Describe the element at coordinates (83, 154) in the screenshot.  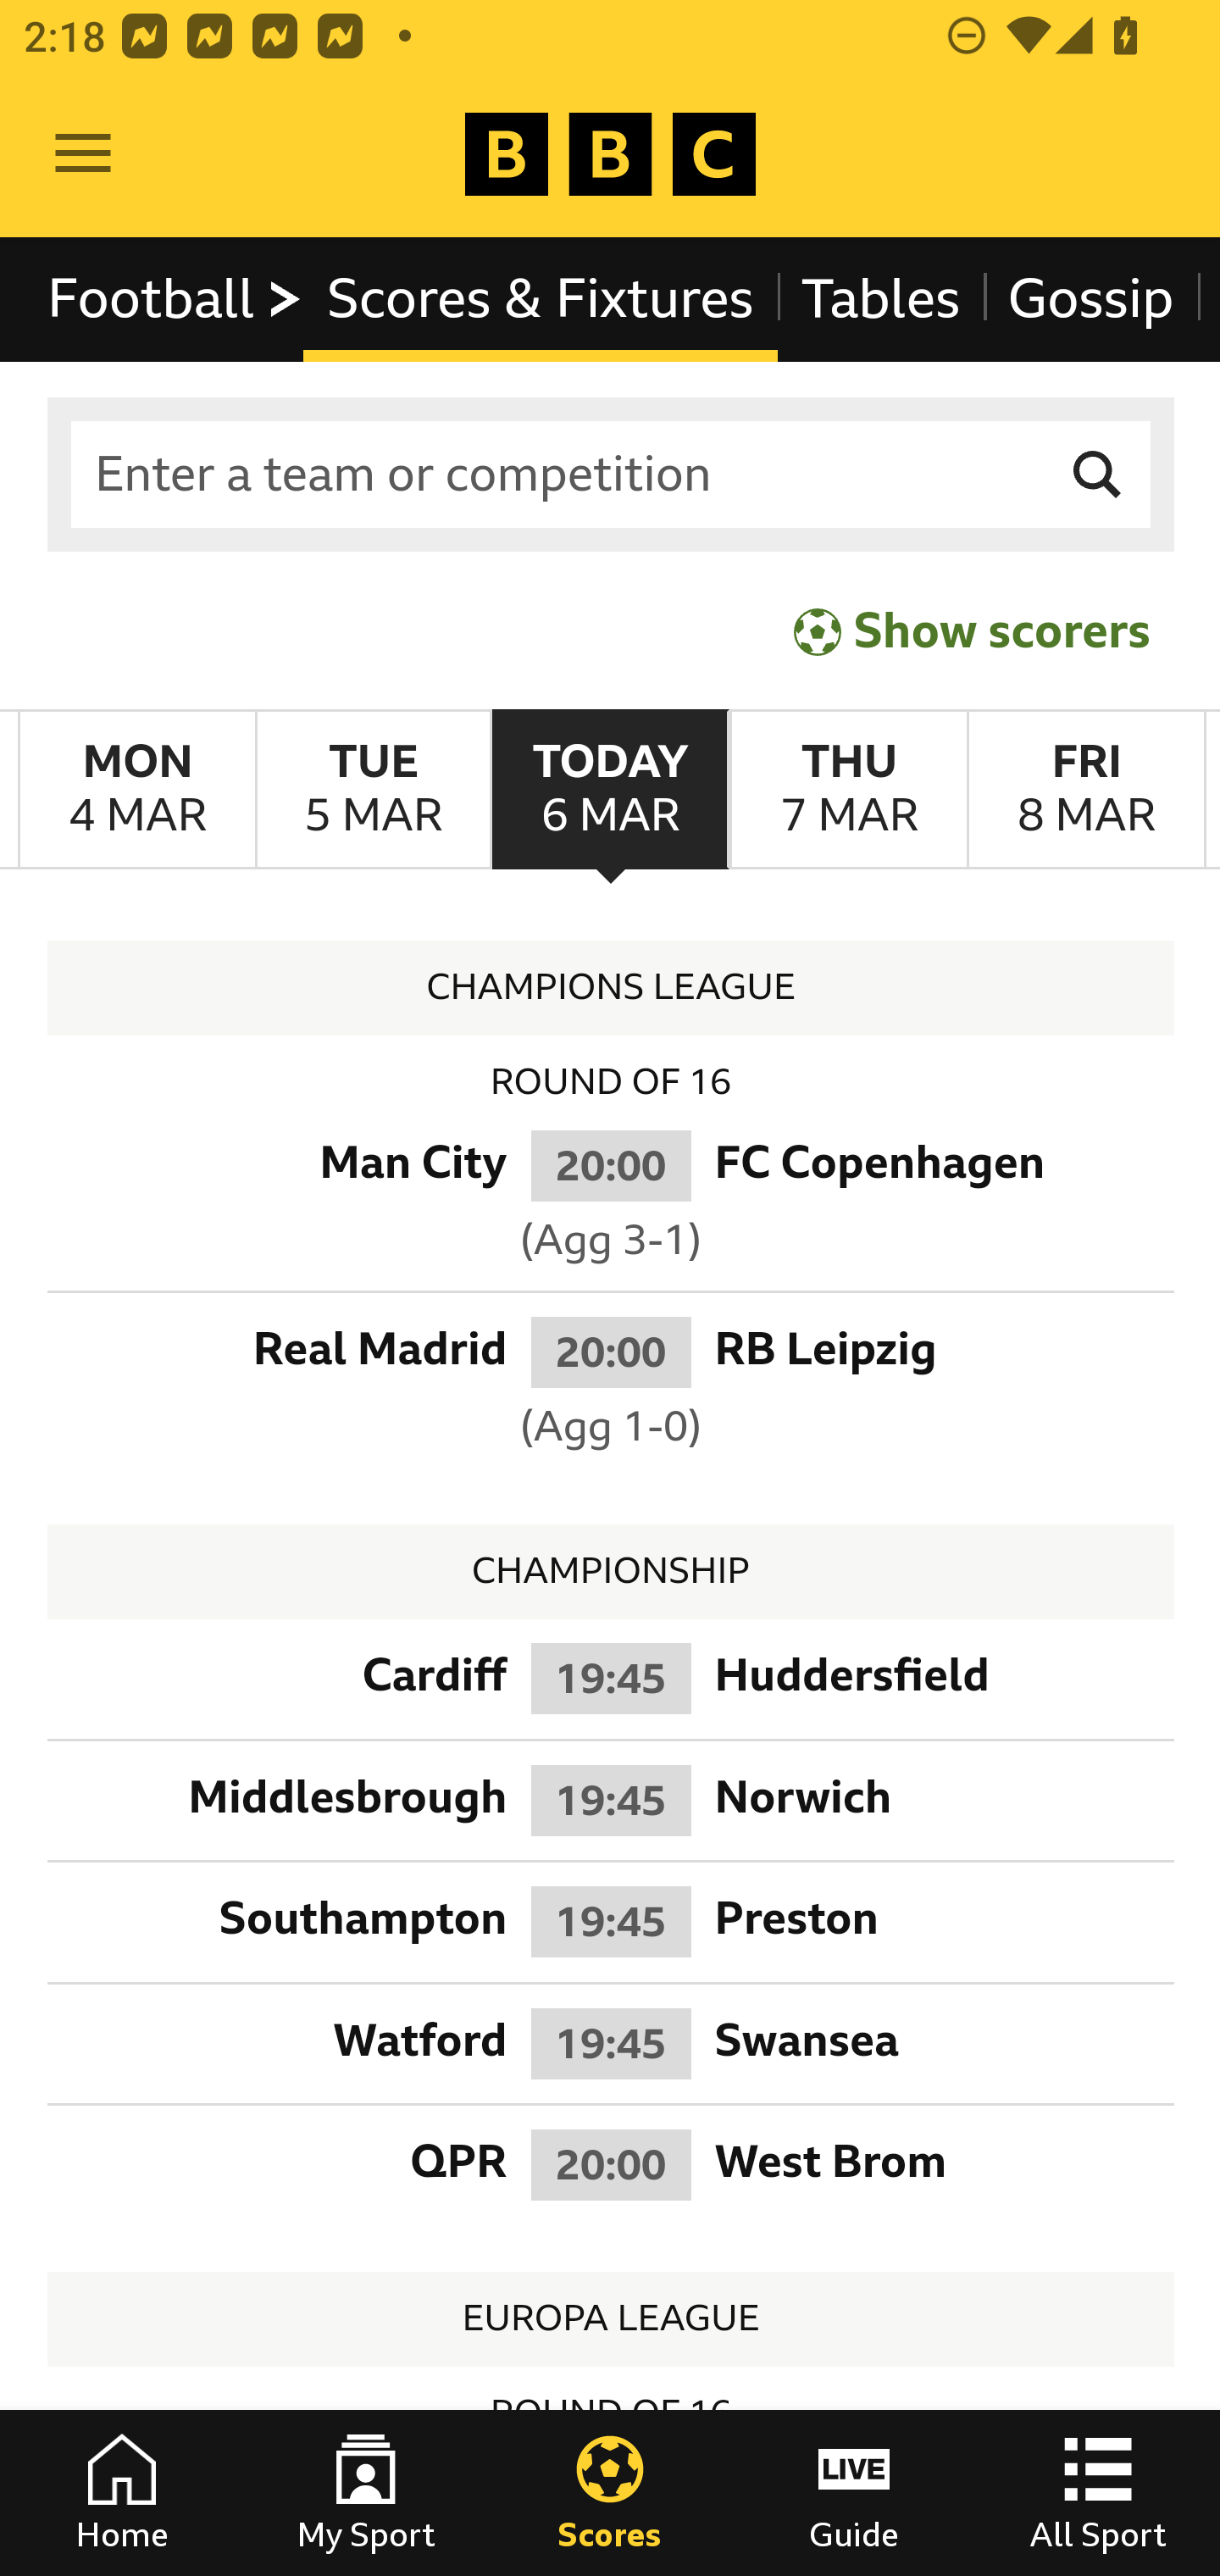
I see `Open Menu` at that location.